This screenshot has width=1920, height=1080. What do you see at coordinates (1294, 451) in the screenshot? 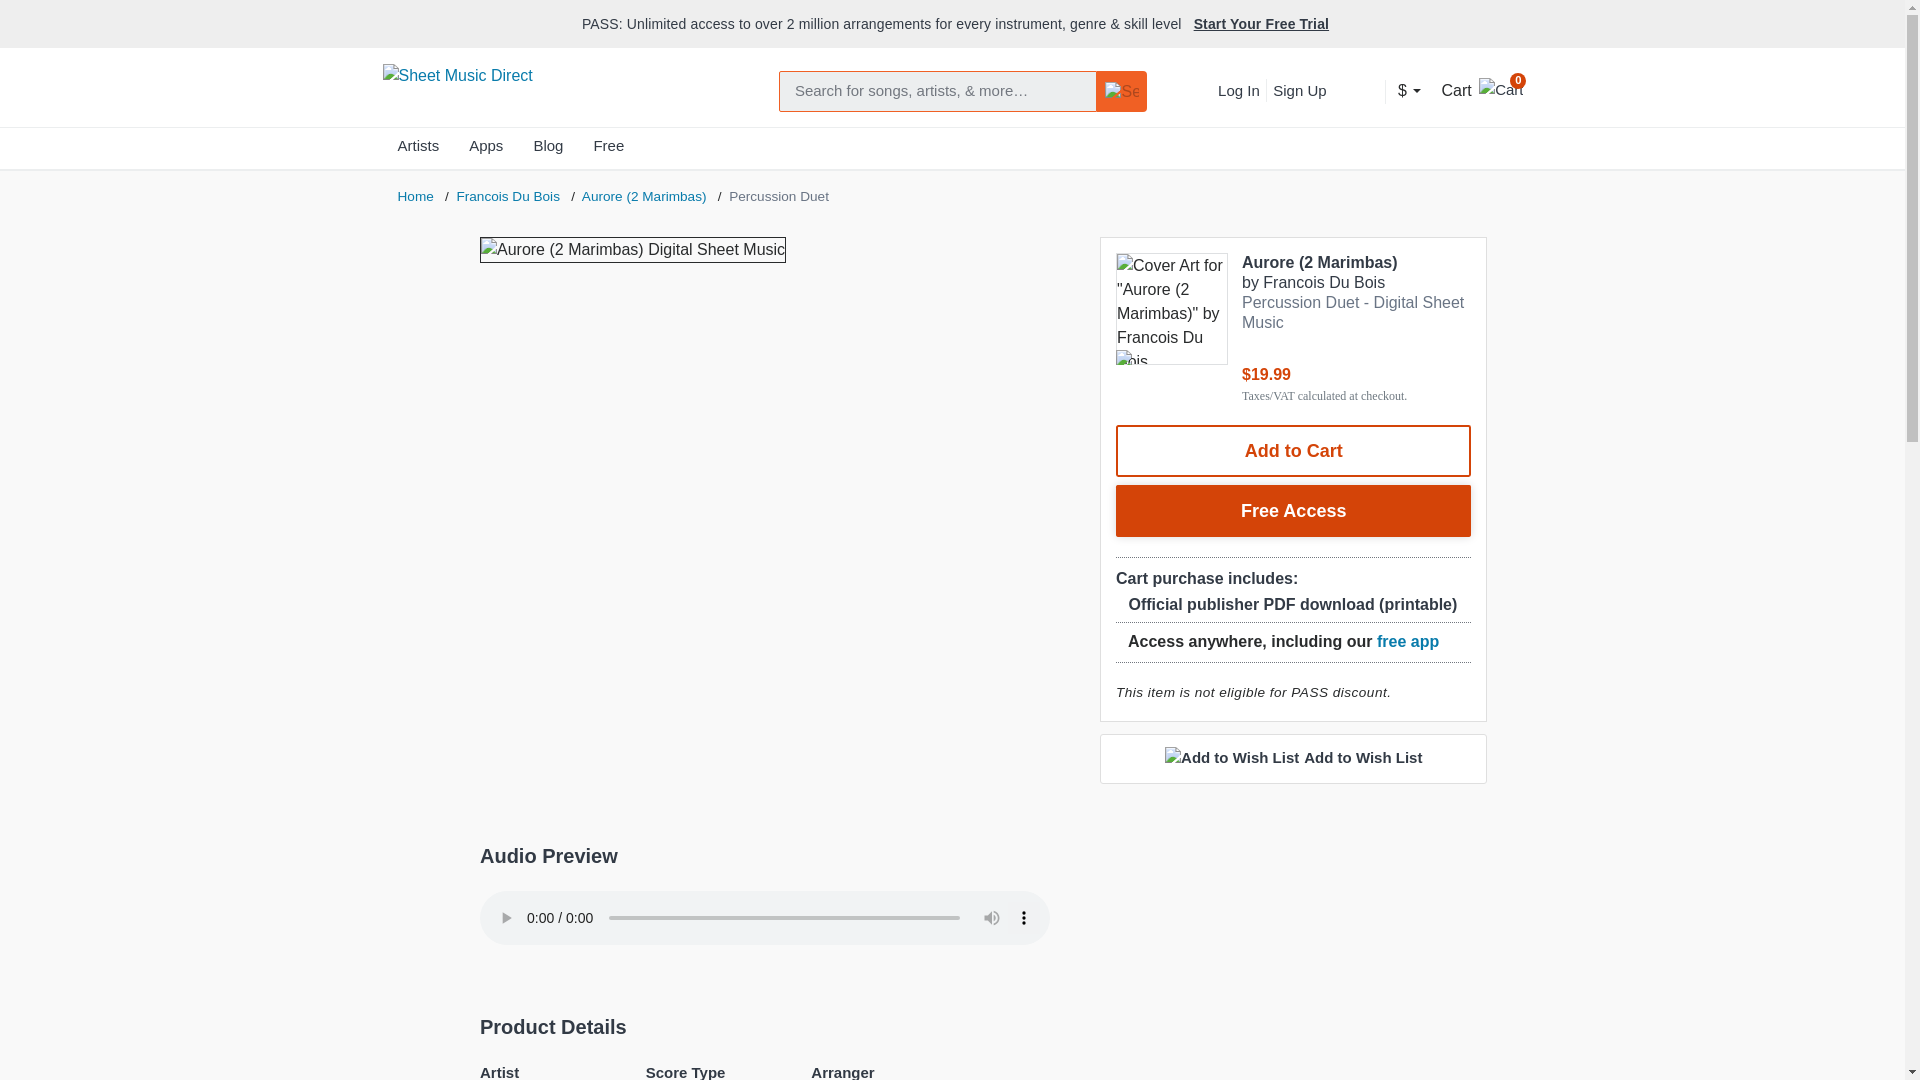
I see `Add to Cart` at bounding box center [1294, 451].